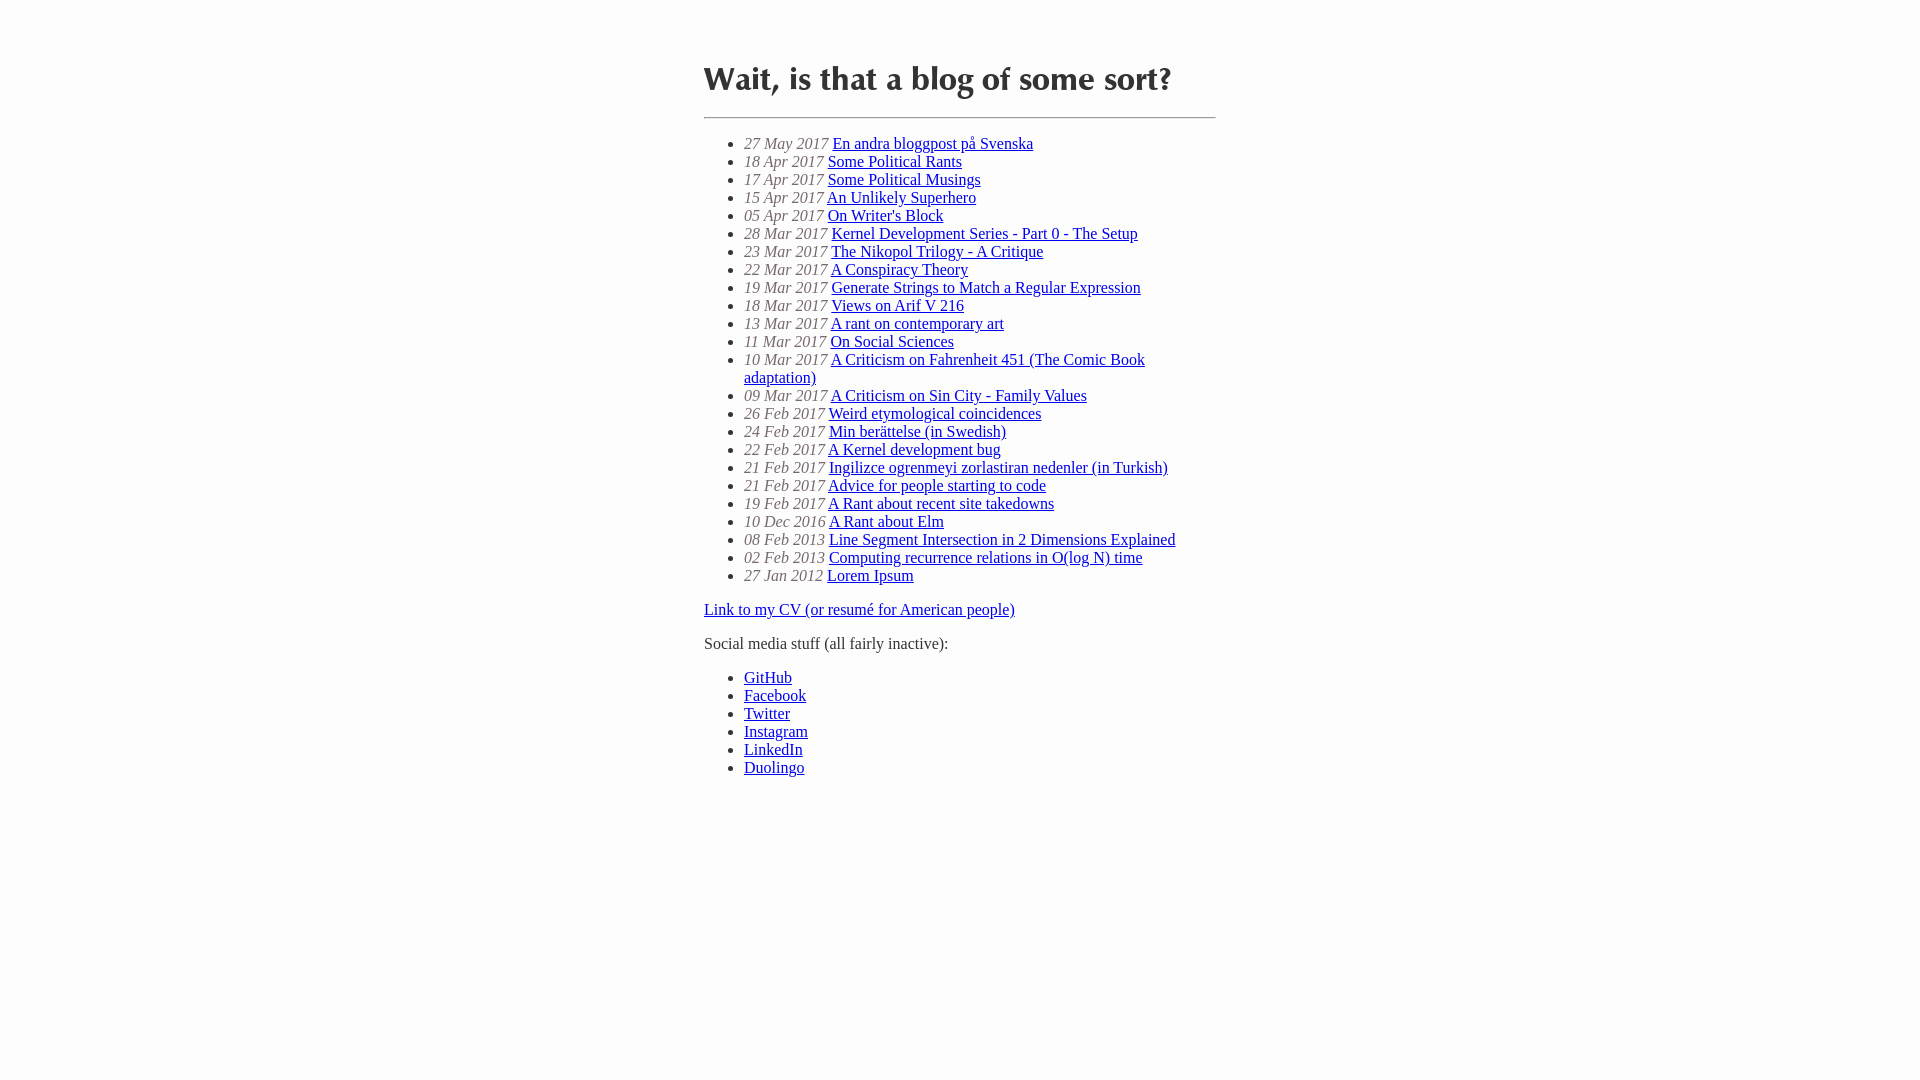  Describe the element at coordinates (886, 522) in the screenshot. I see `A Rant about Elm` at that location.